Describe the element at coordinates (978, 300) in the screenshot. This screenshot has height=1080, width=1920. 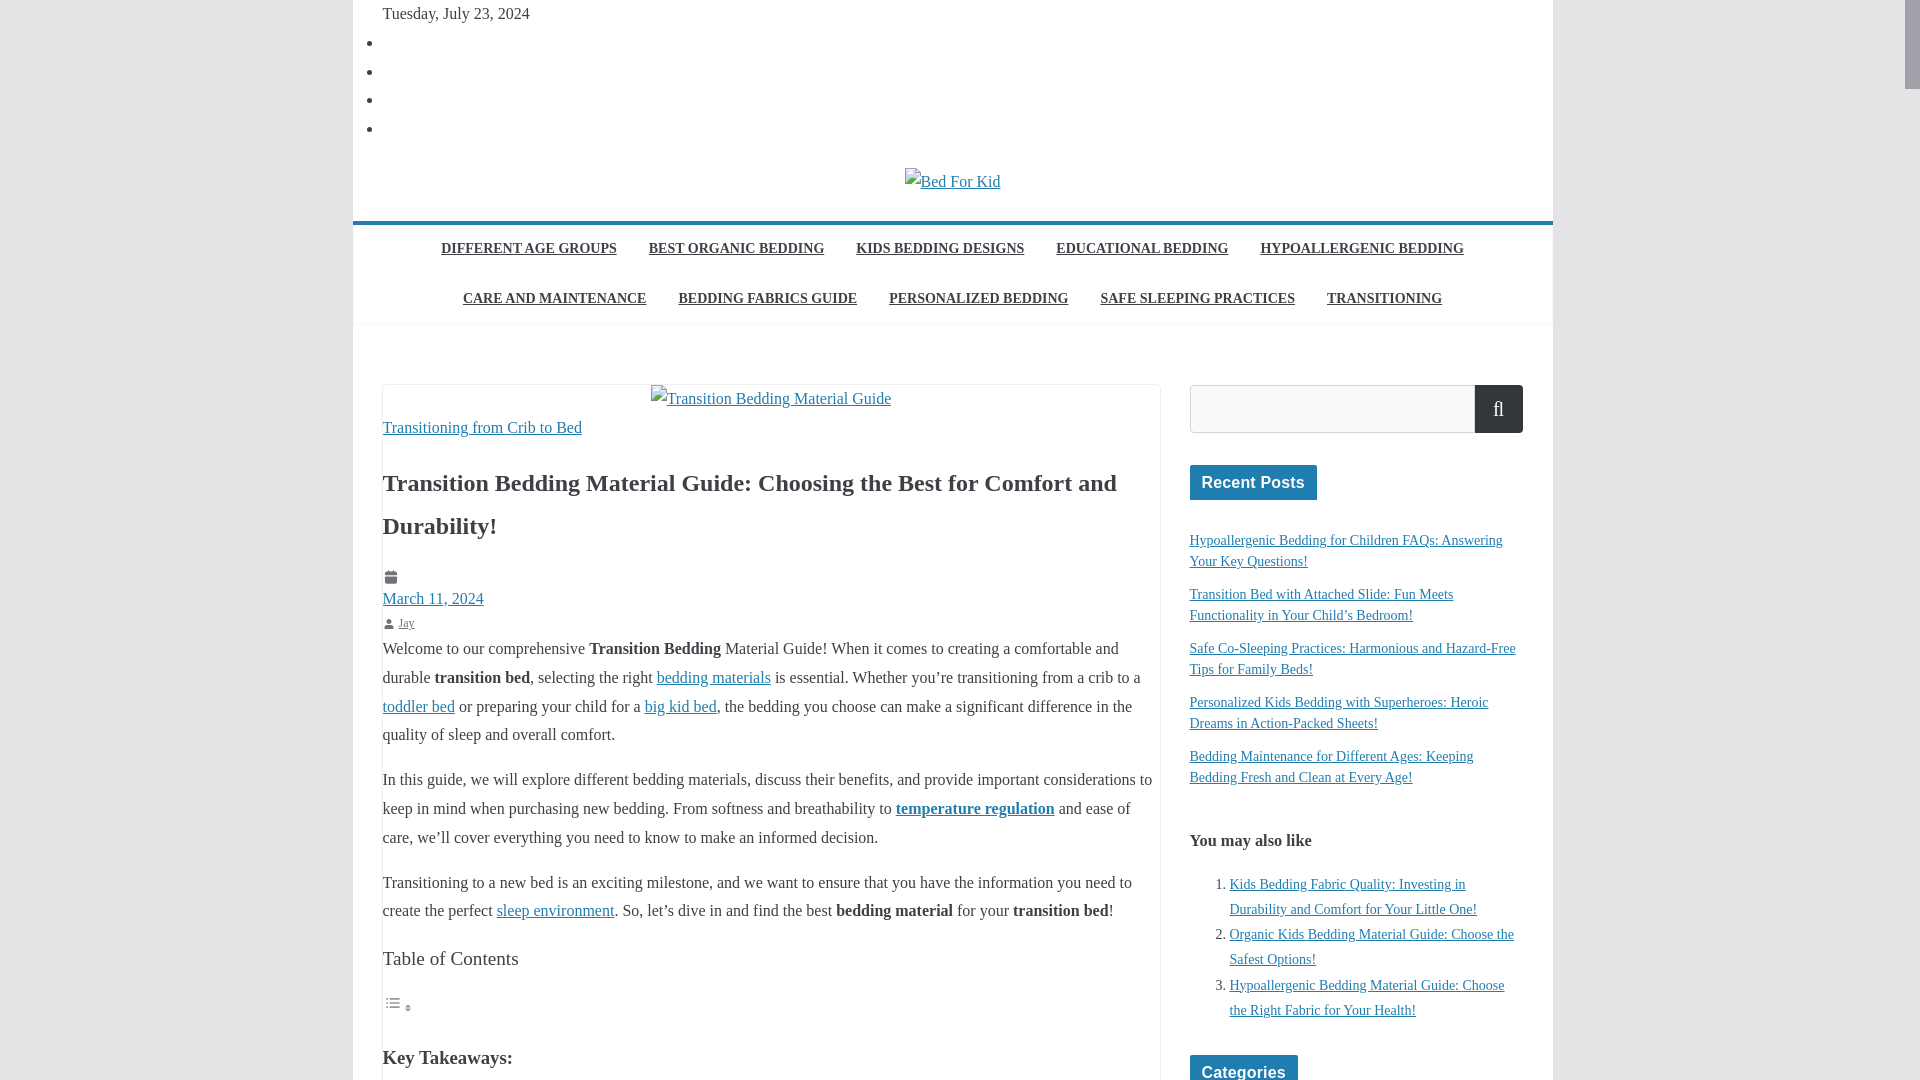
I see `PERSONALIZED BEDDING` at that location.